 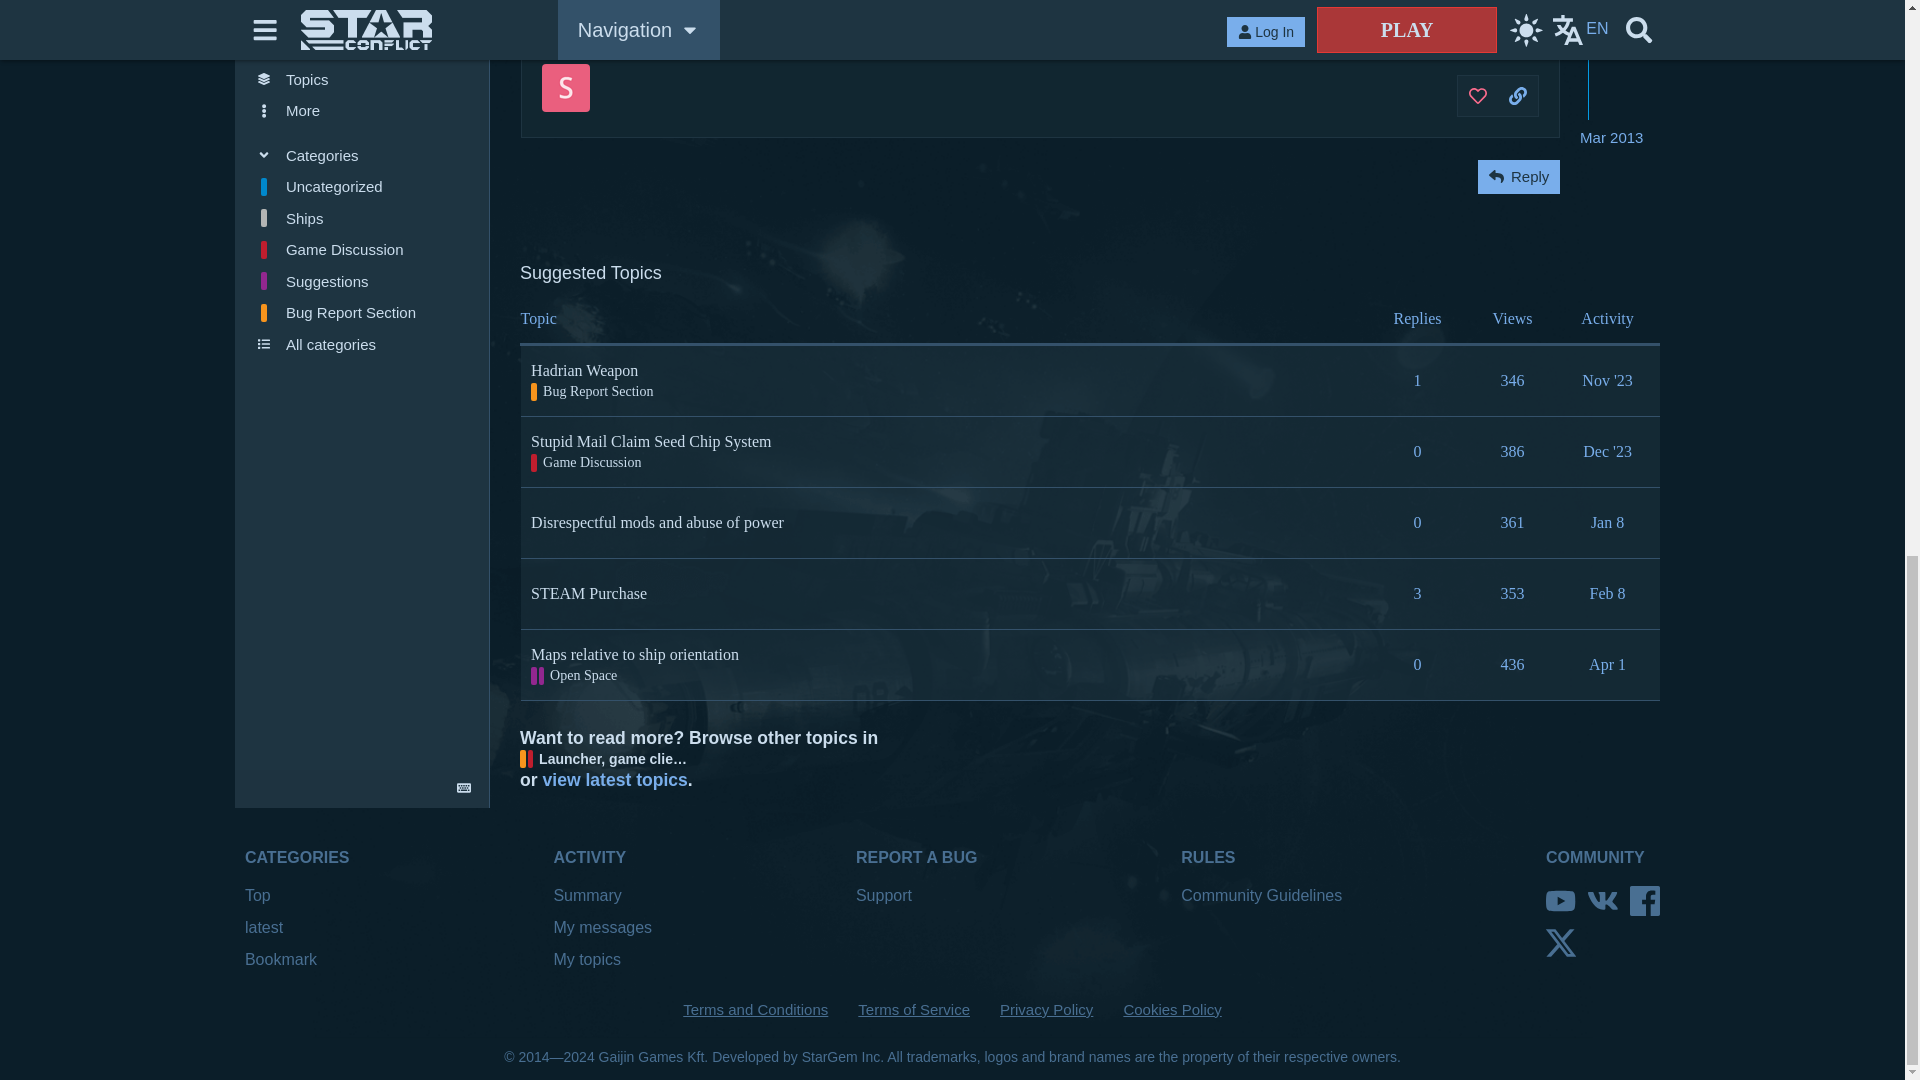 I want to click on Bug Report Section, so click(x=592, y=392).